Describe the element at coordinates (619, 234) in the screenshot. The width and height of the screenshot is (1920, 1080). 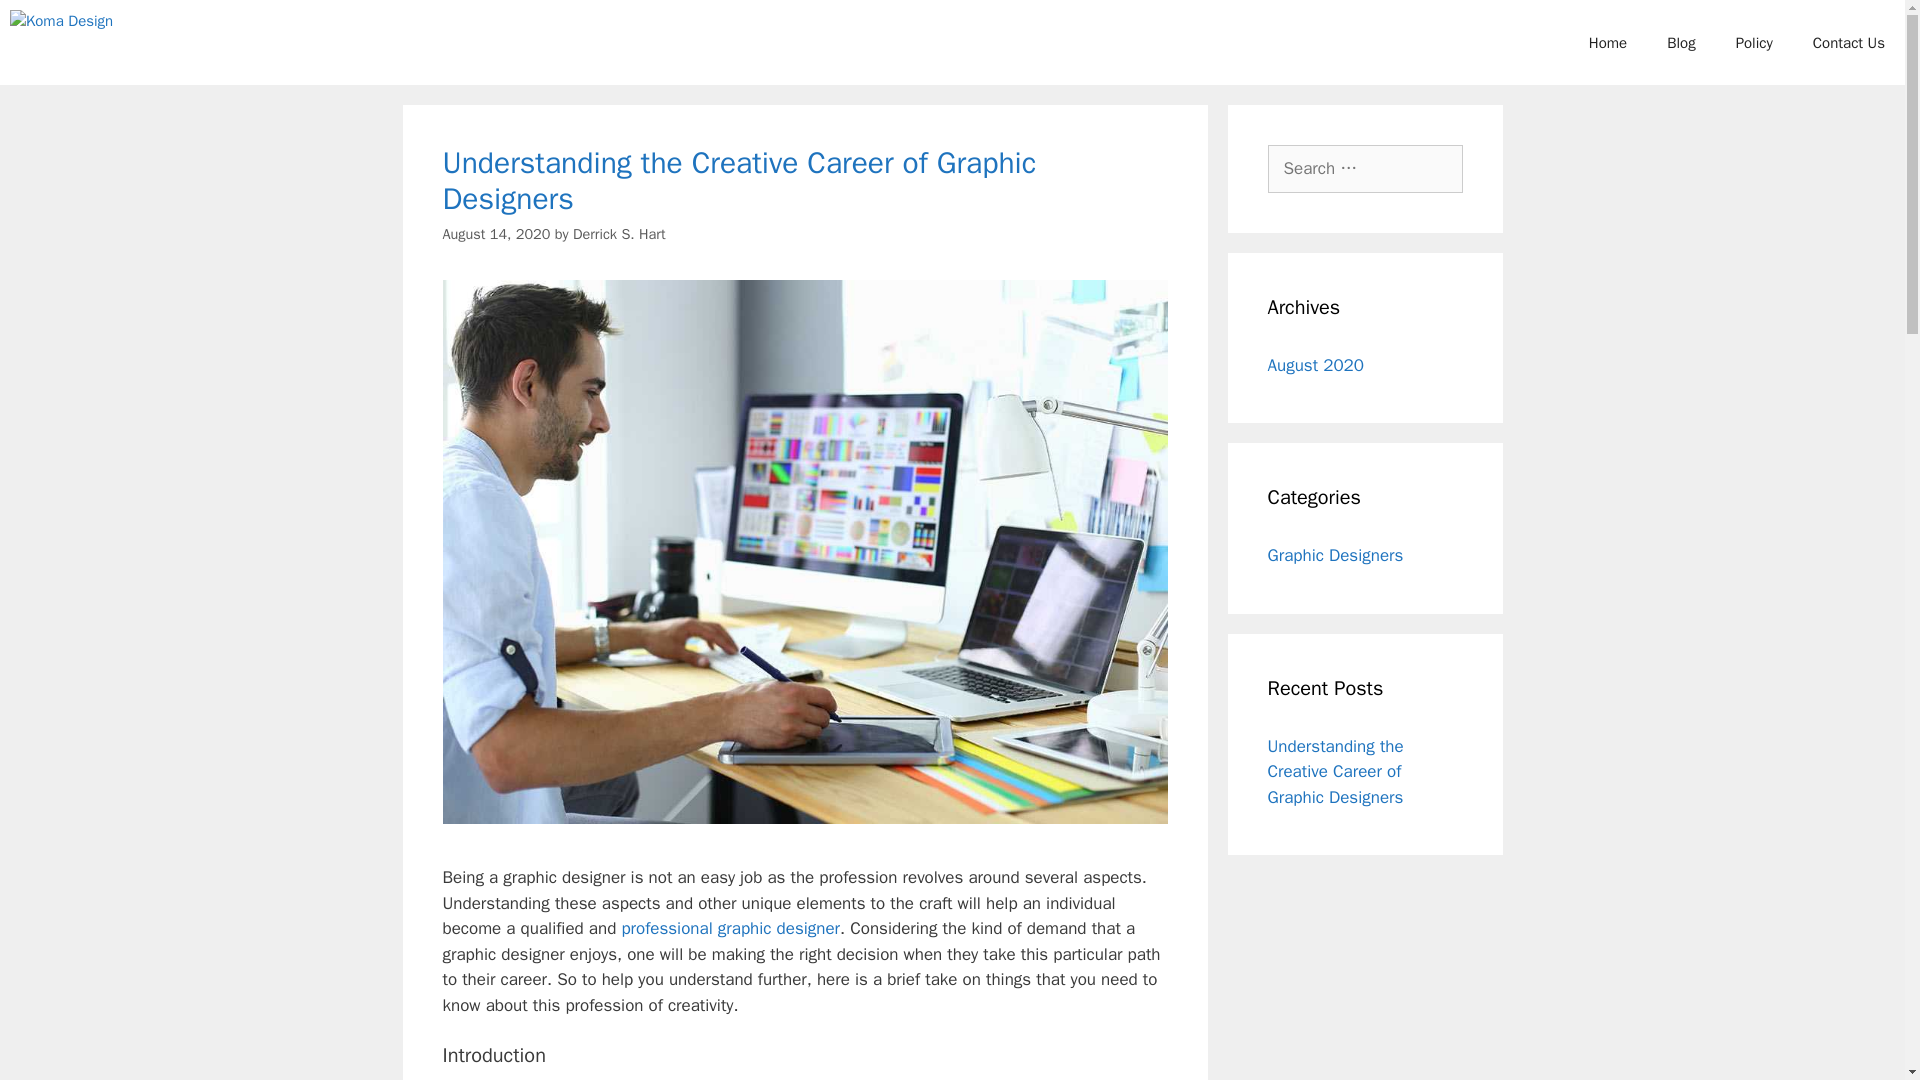
I see `Derrick S. Hart` at that location.